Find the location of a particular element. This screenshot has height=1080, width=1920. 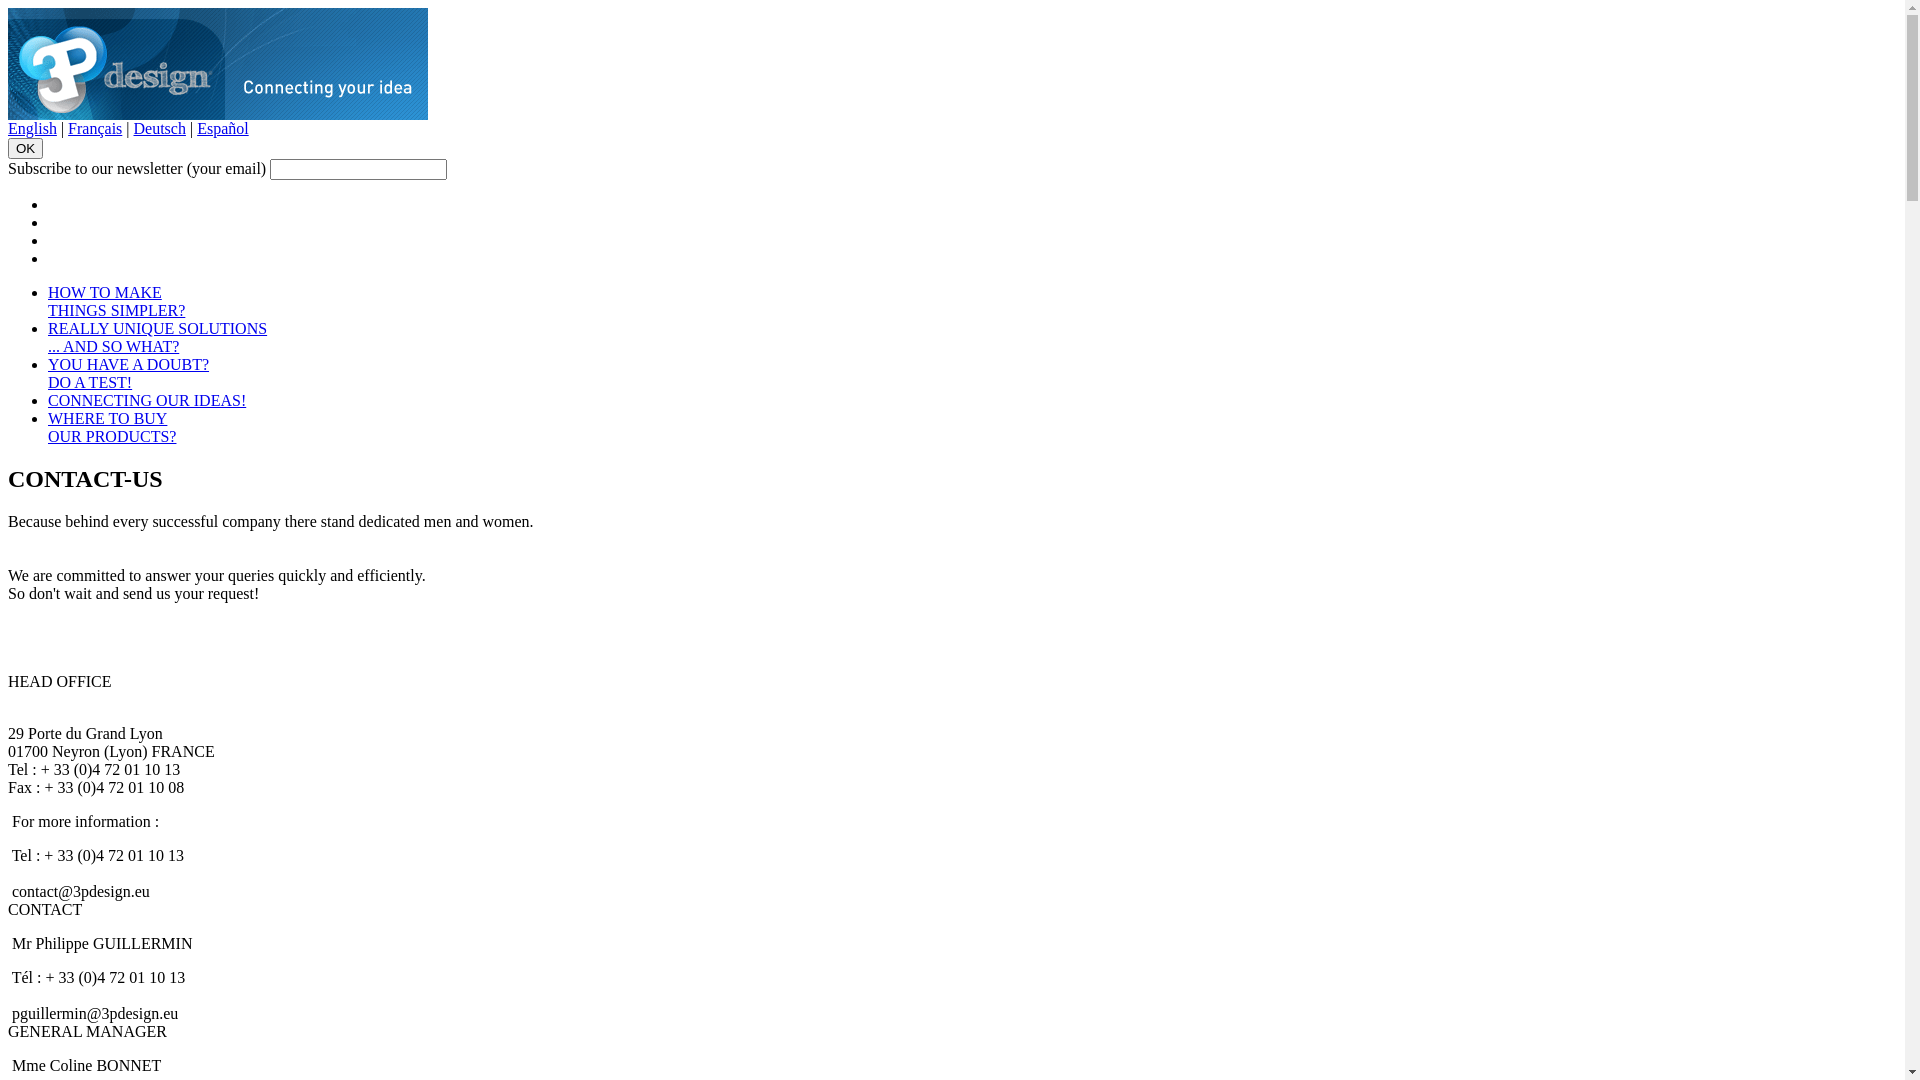

YOU HAVE A DOUBT?
DO A TEST! is located at coordinates (128, 374).